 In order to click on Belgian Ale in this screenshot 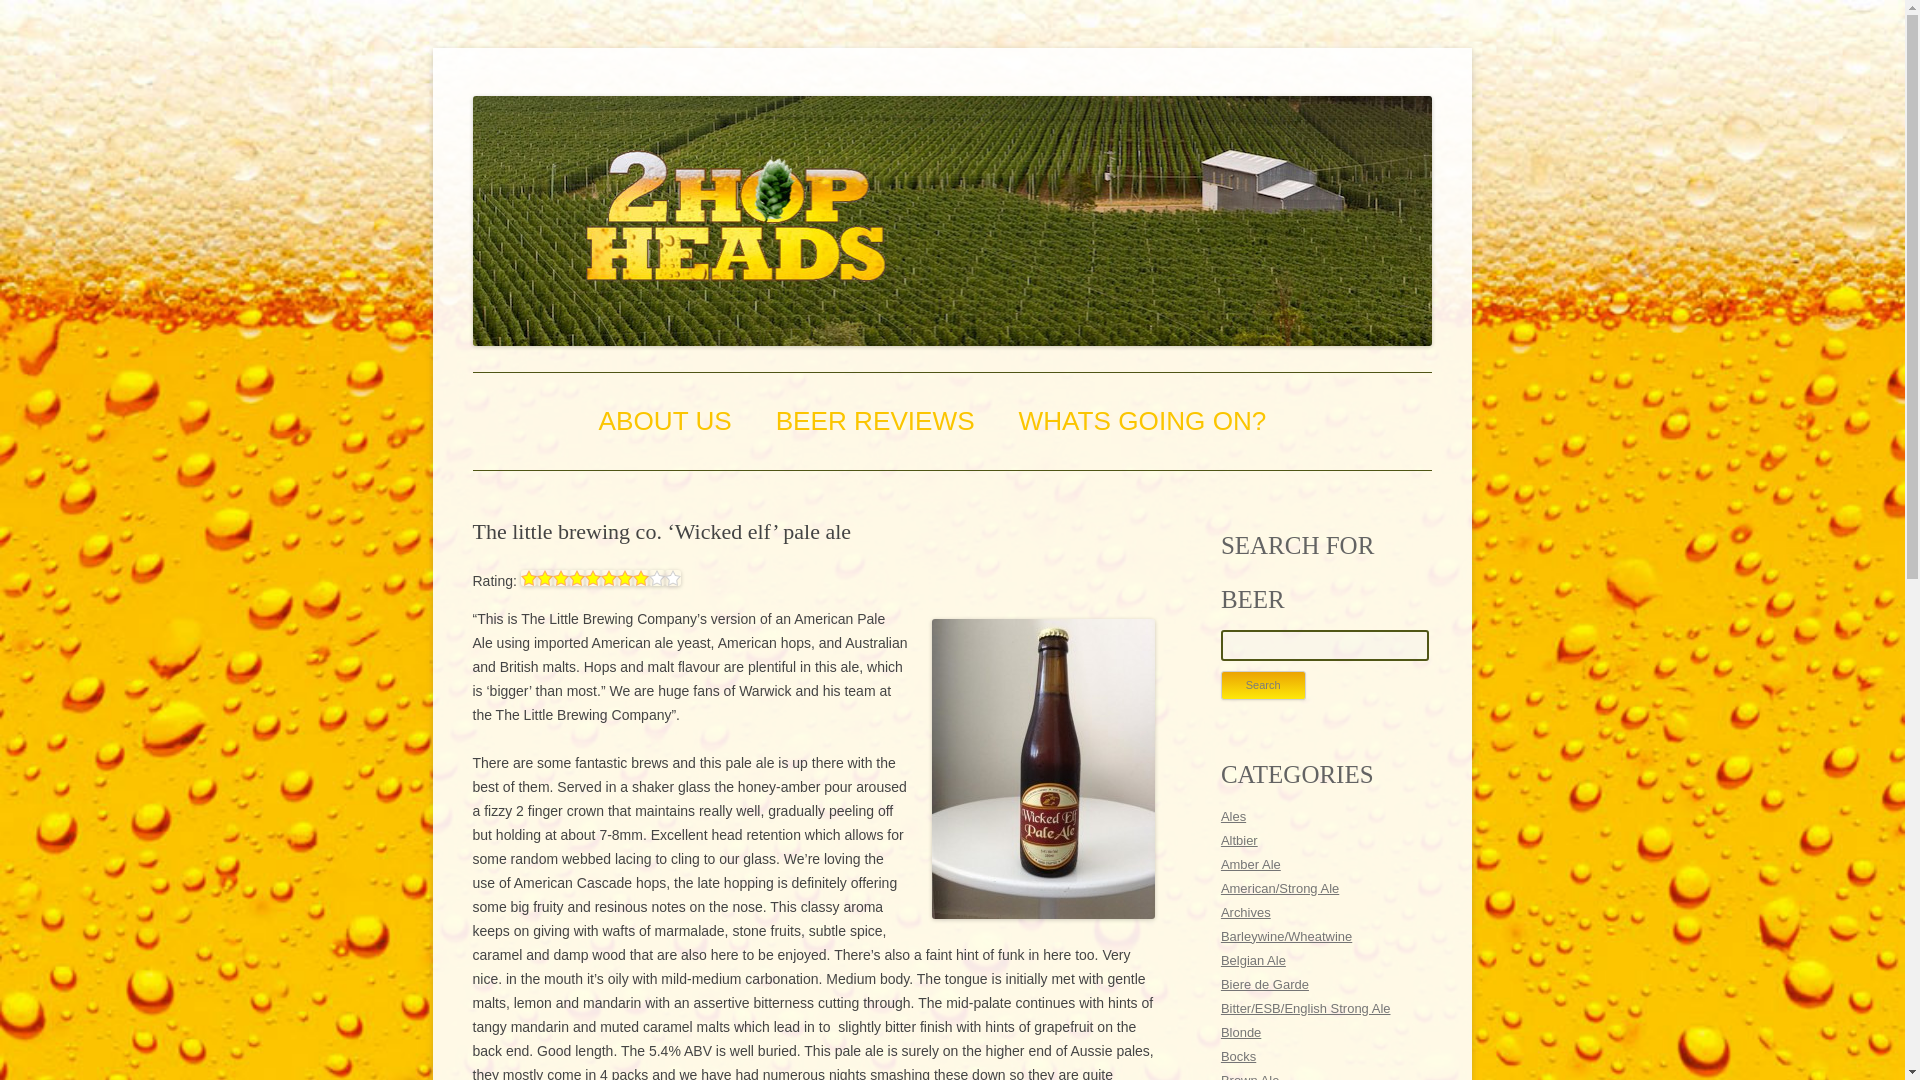, I will do `click(1254, 960)`.